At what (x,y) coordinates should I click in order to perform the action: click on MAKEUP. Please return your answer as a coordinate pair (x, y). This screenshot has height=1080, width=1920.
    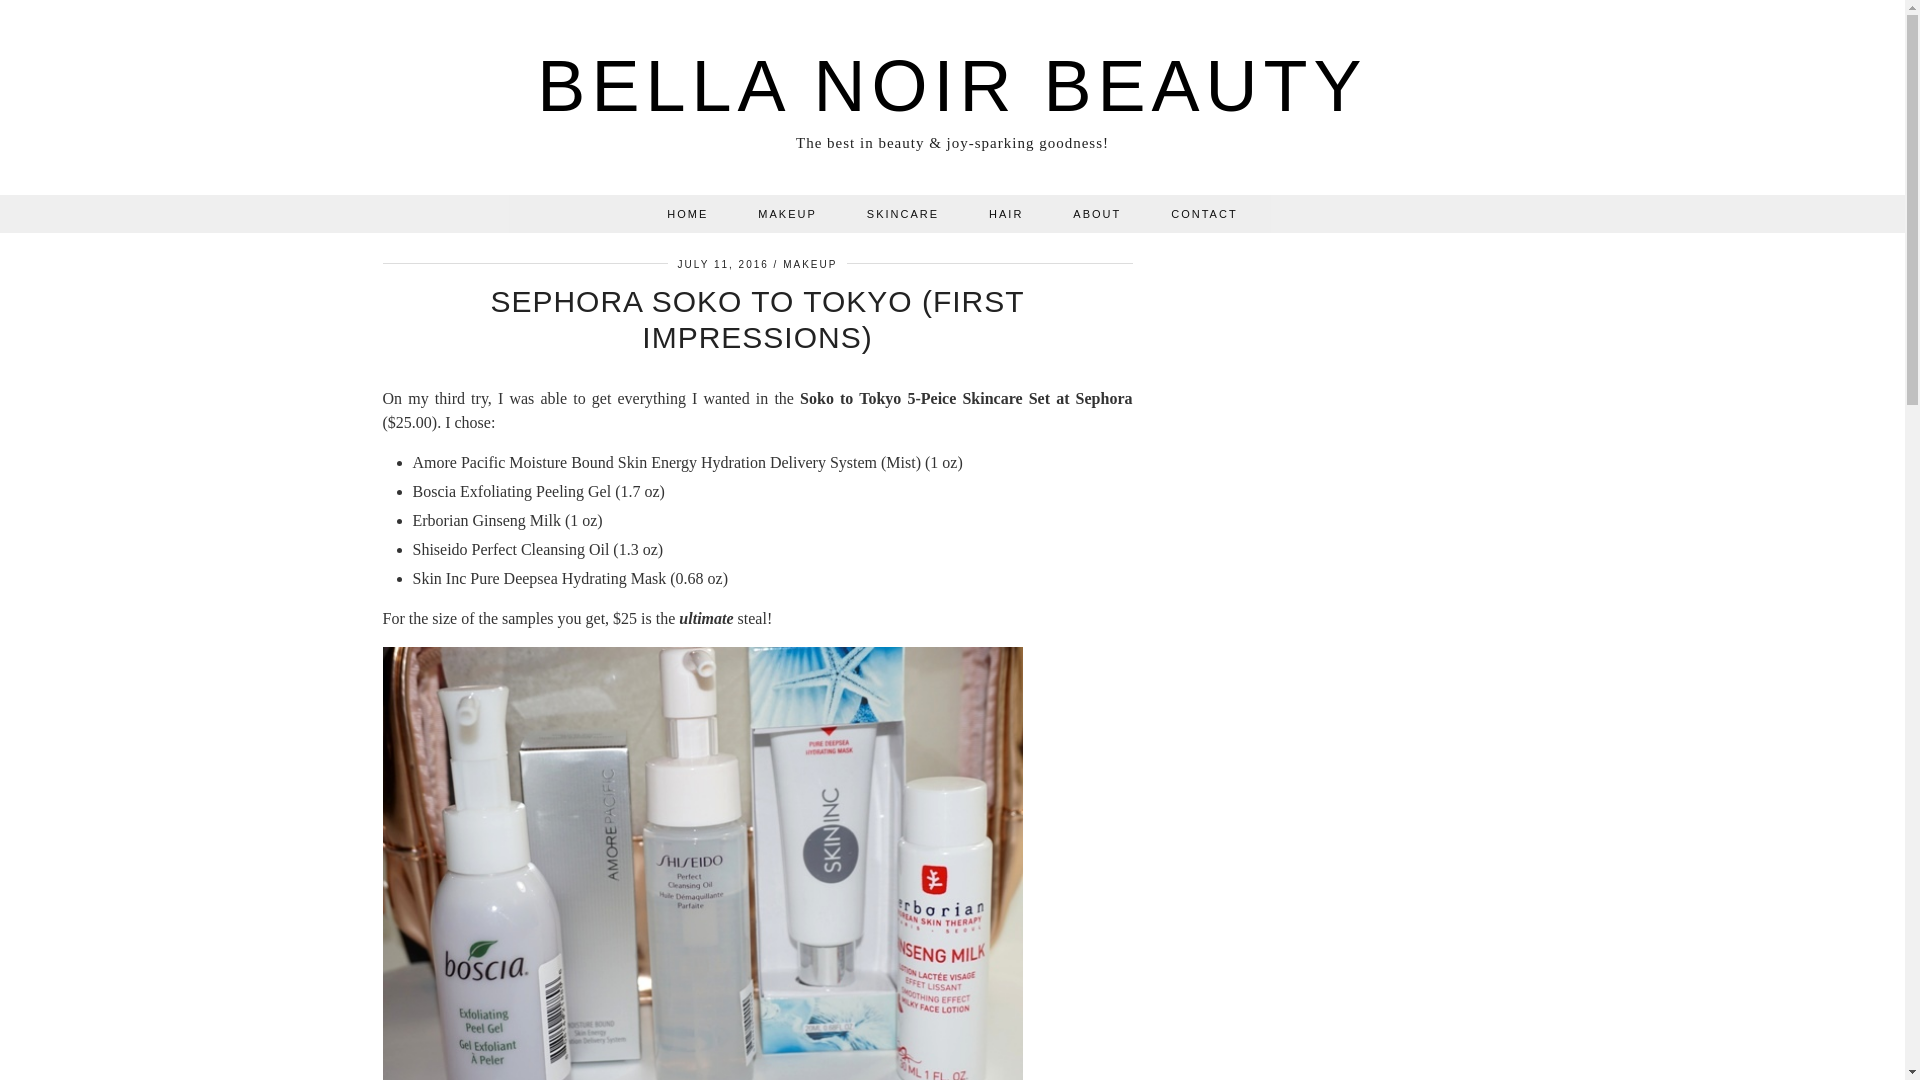
    Looking at the image, I should click on (810, 263).